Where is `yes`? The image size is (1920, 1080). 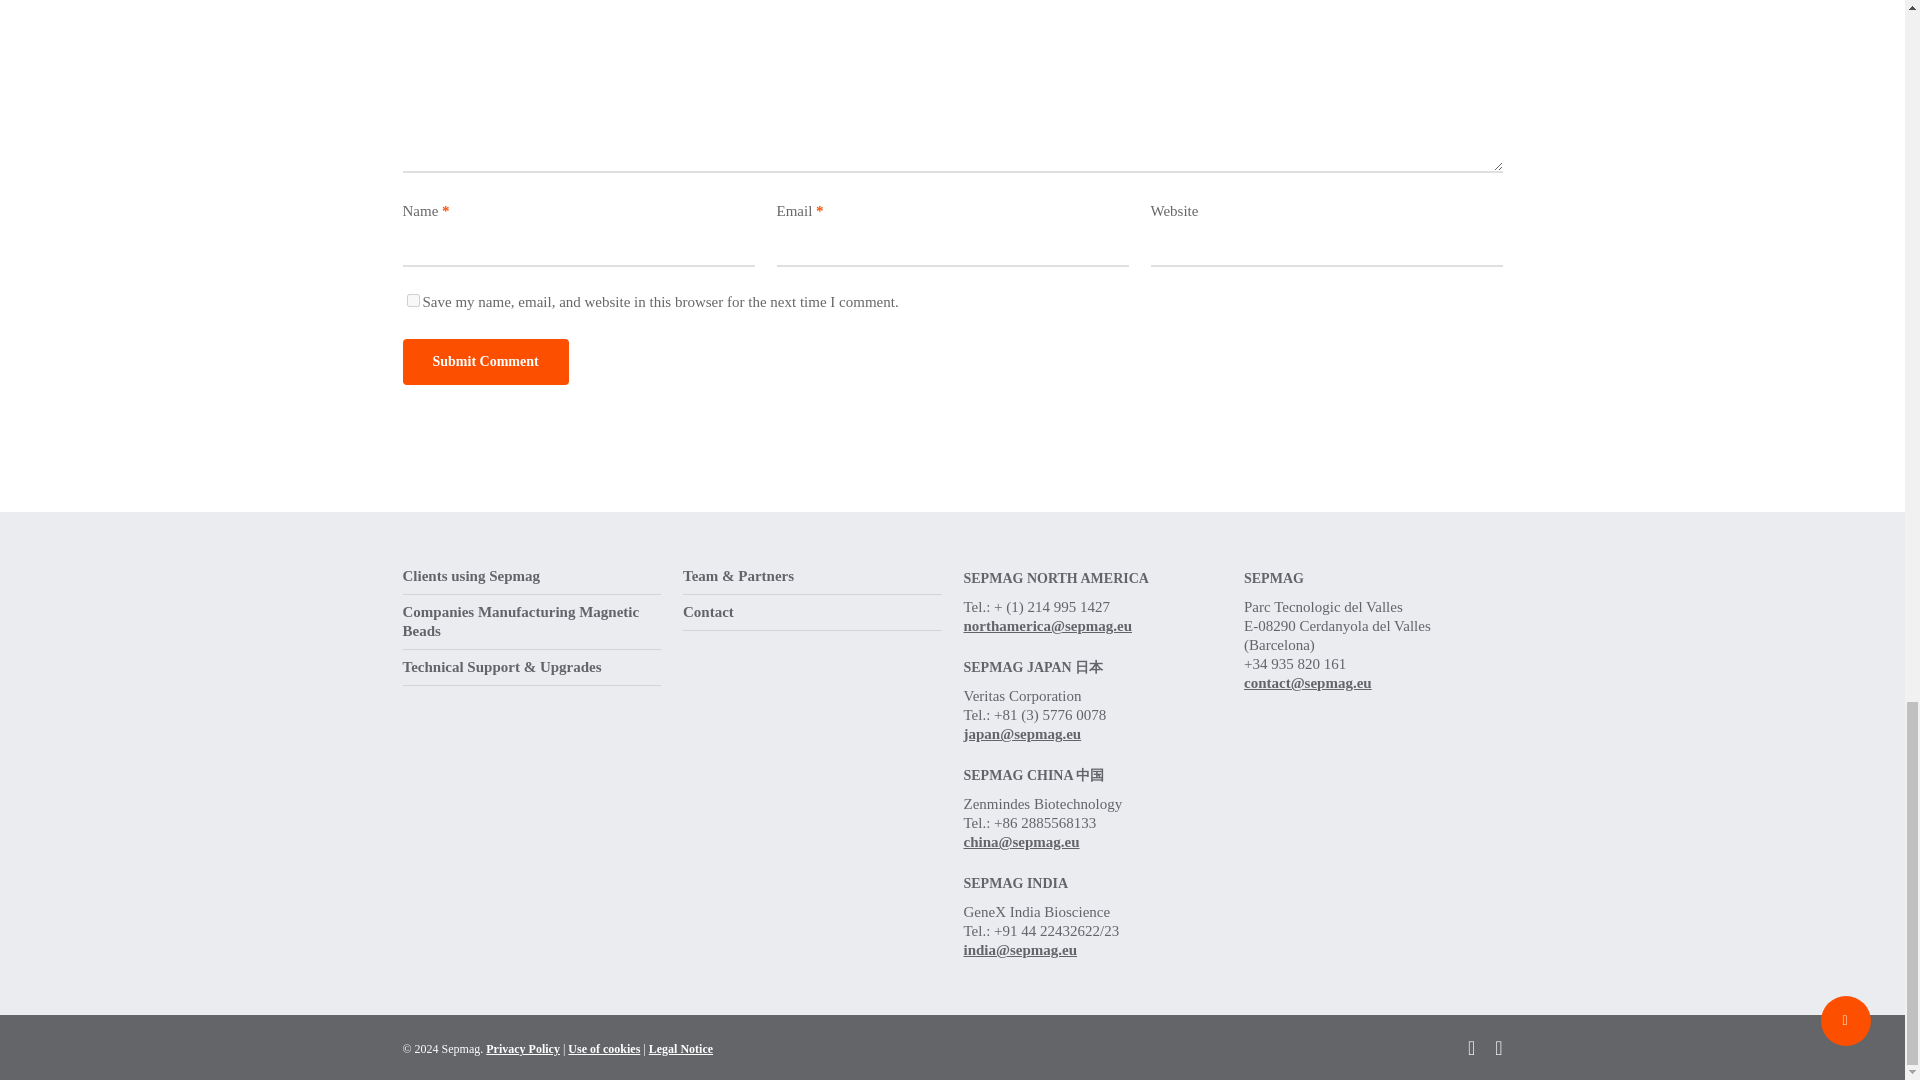 yes is located at coordinates (412, 300).